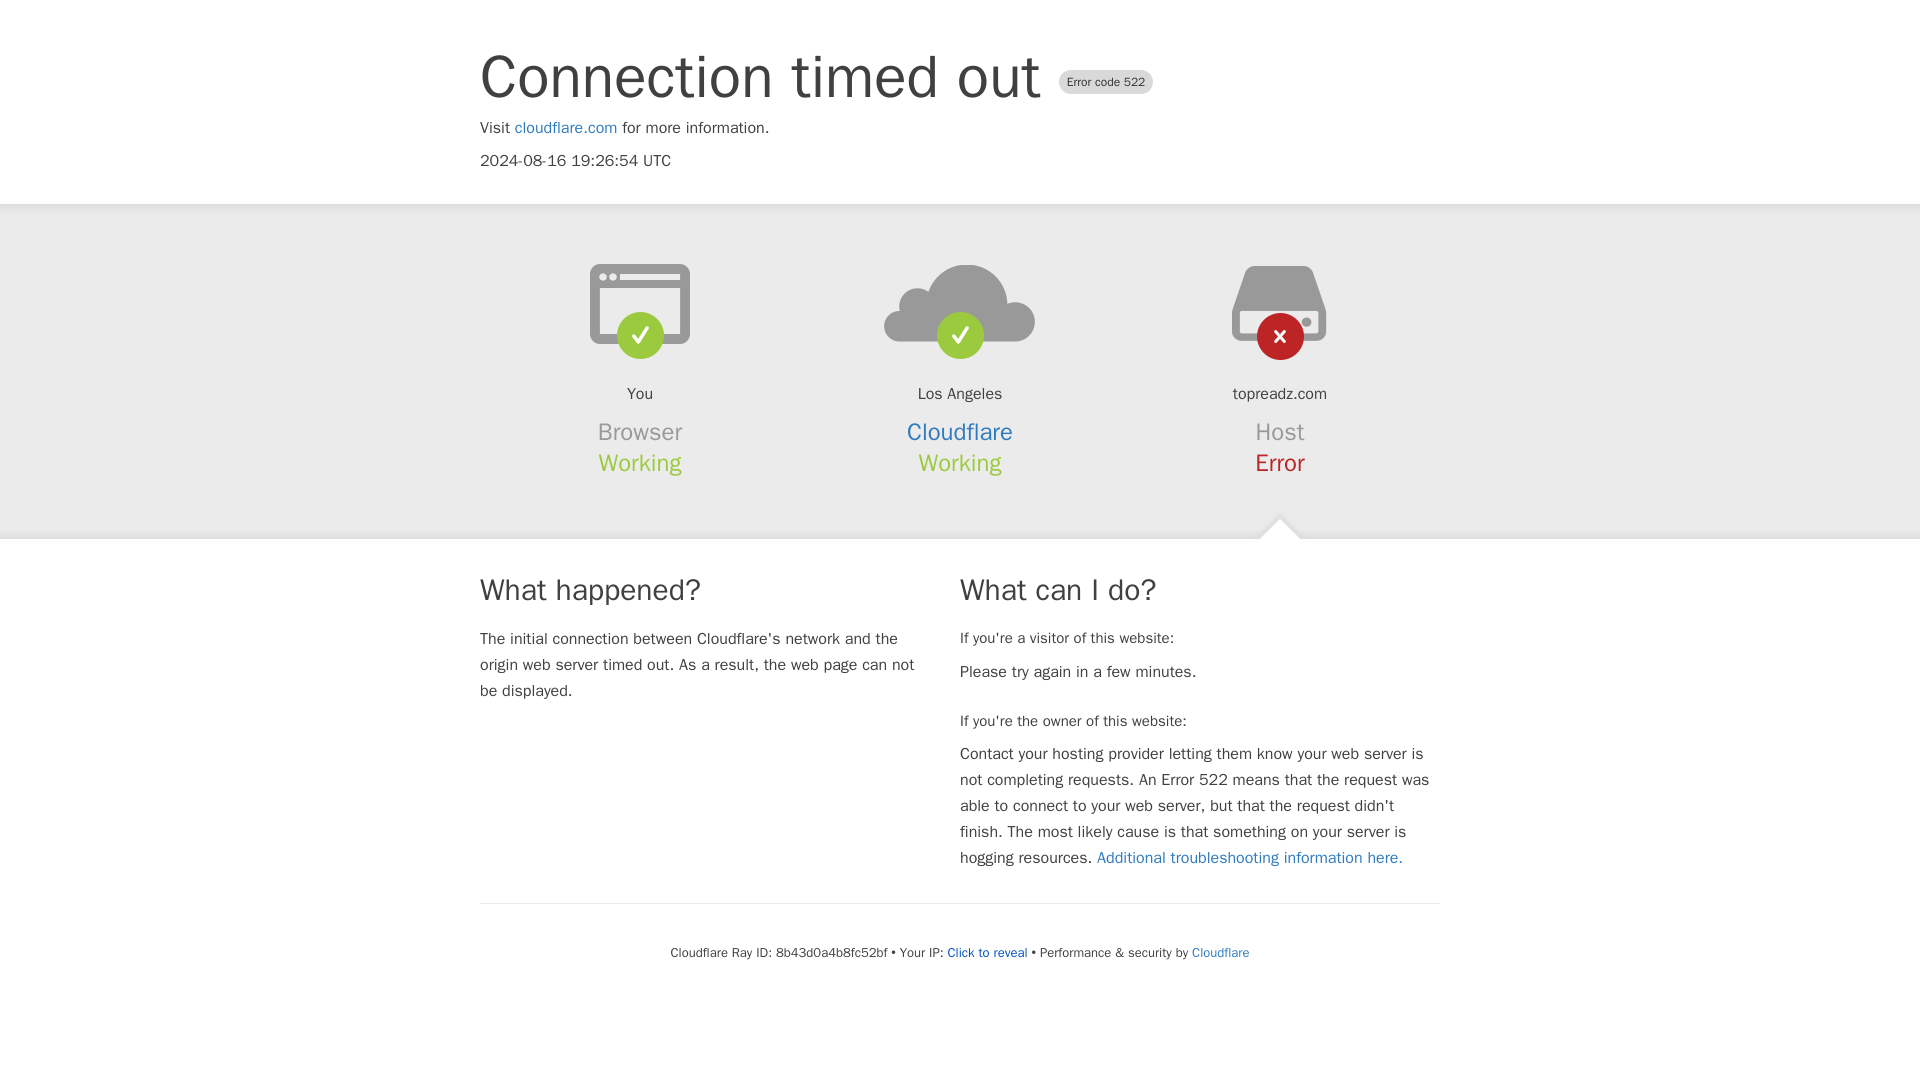 This screenshot has height=1080, width=1920. What do you see at coordinates (566, 128) in the screenshot?
I see `cloudflare.com` at bounding box center [566, 128].